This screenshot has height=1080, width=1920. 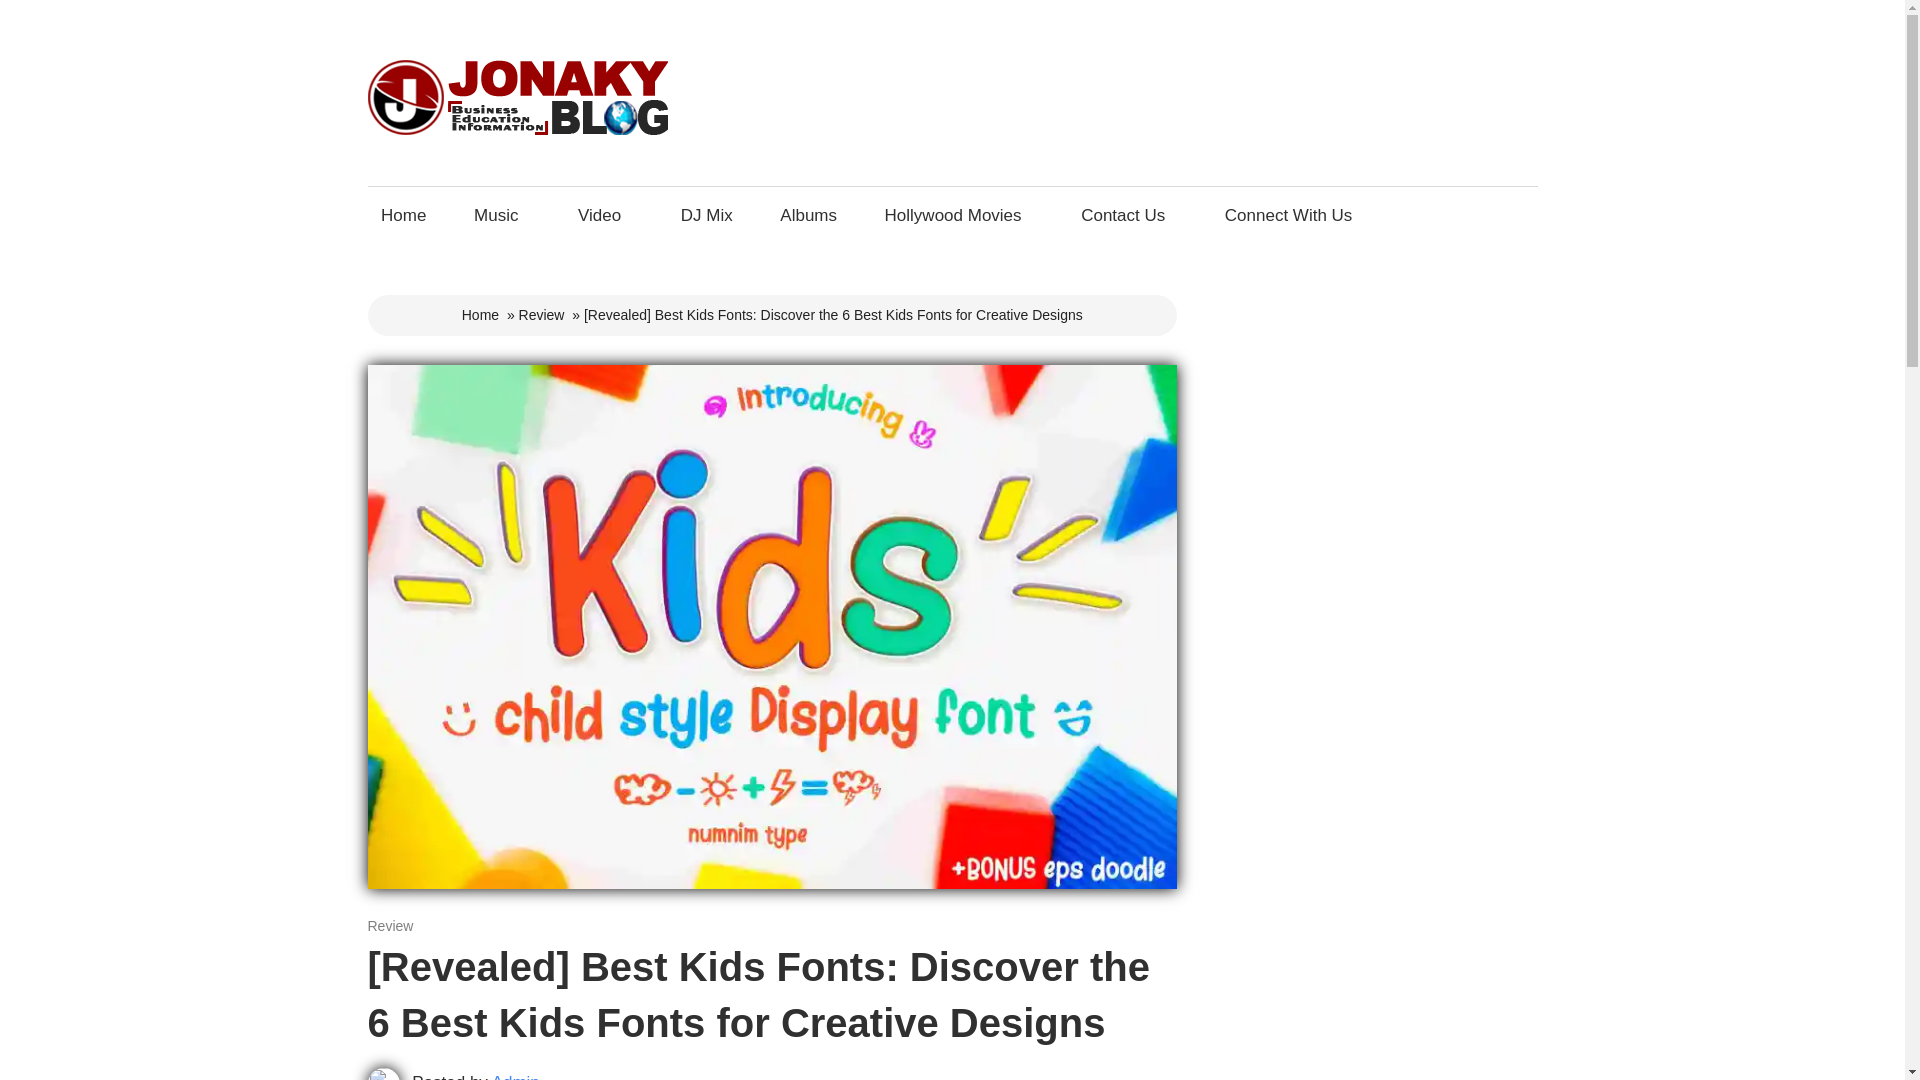 What do you see at coordinates (541, 314) in the screenshot?
I see `Review` at bounding box center [541, 314].